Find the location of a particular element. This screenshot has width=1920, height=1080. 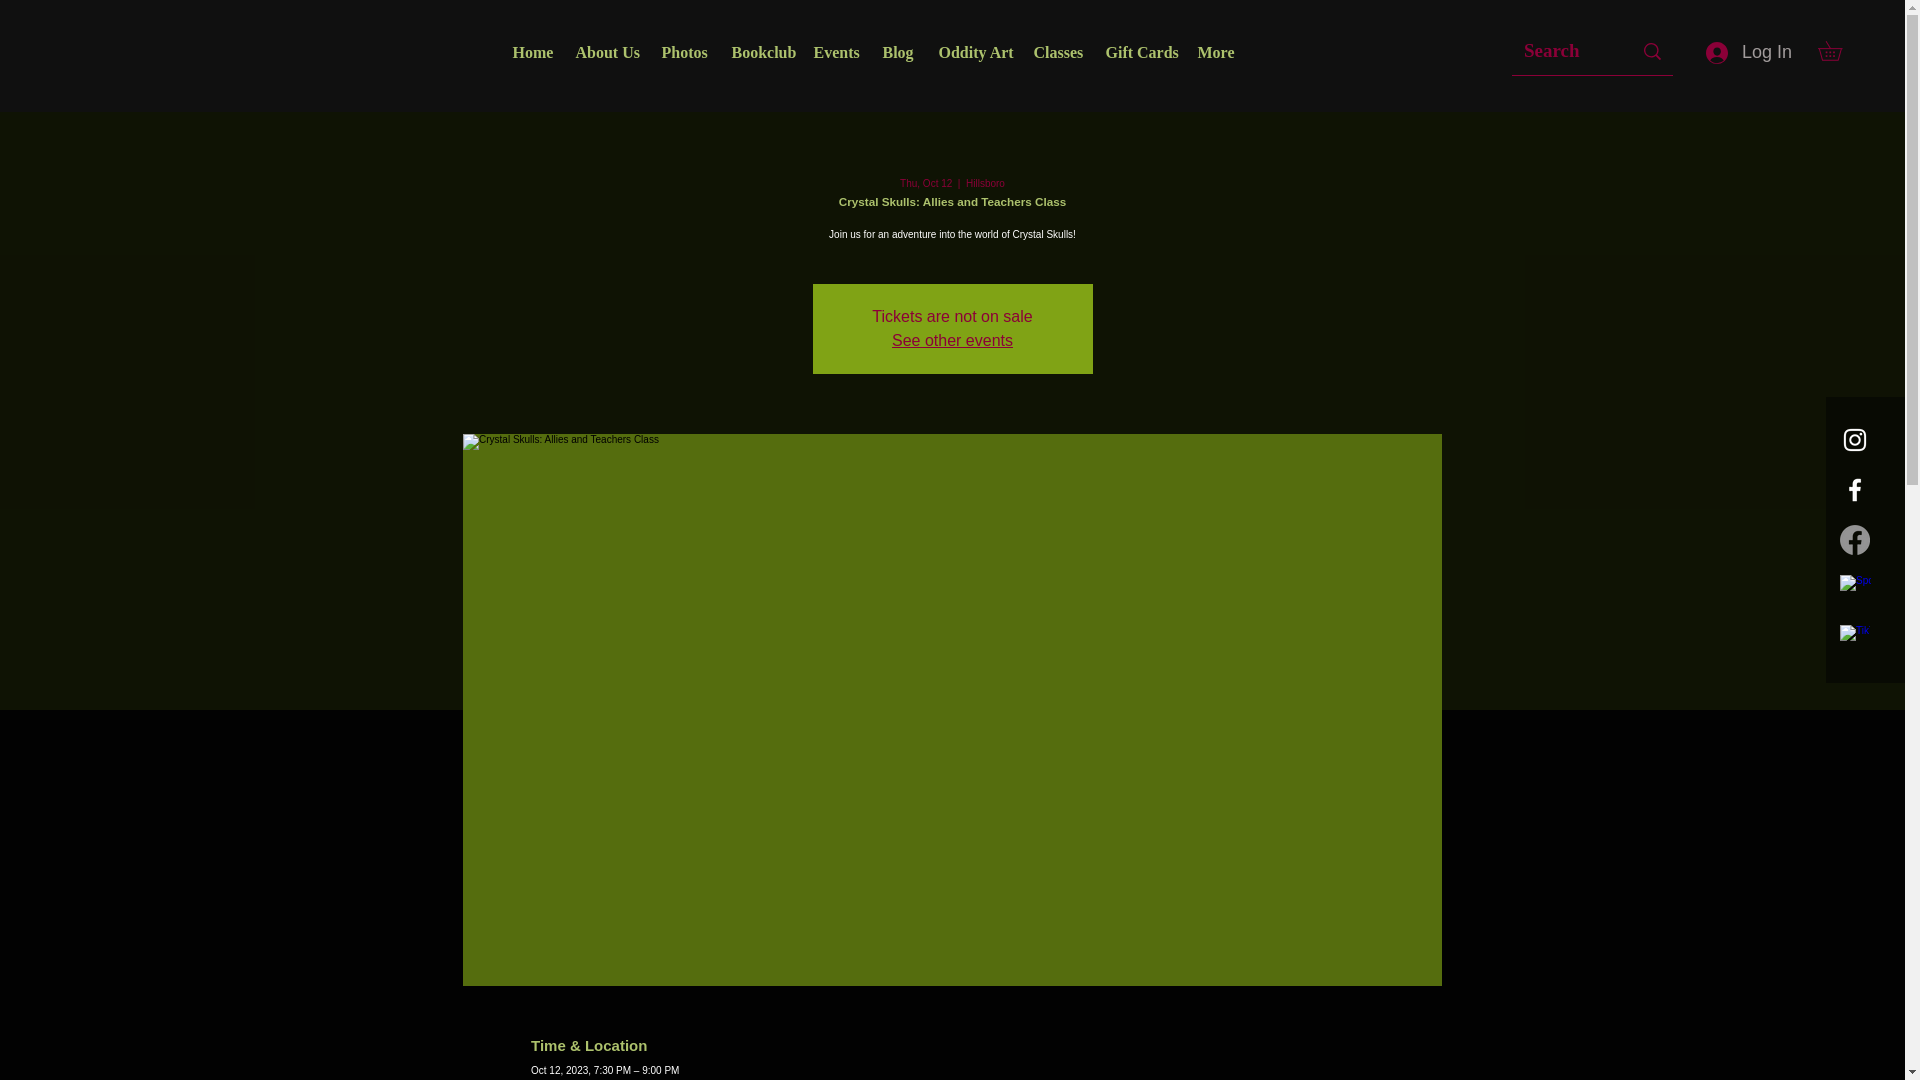

Home is located at coordinates (528, 52).